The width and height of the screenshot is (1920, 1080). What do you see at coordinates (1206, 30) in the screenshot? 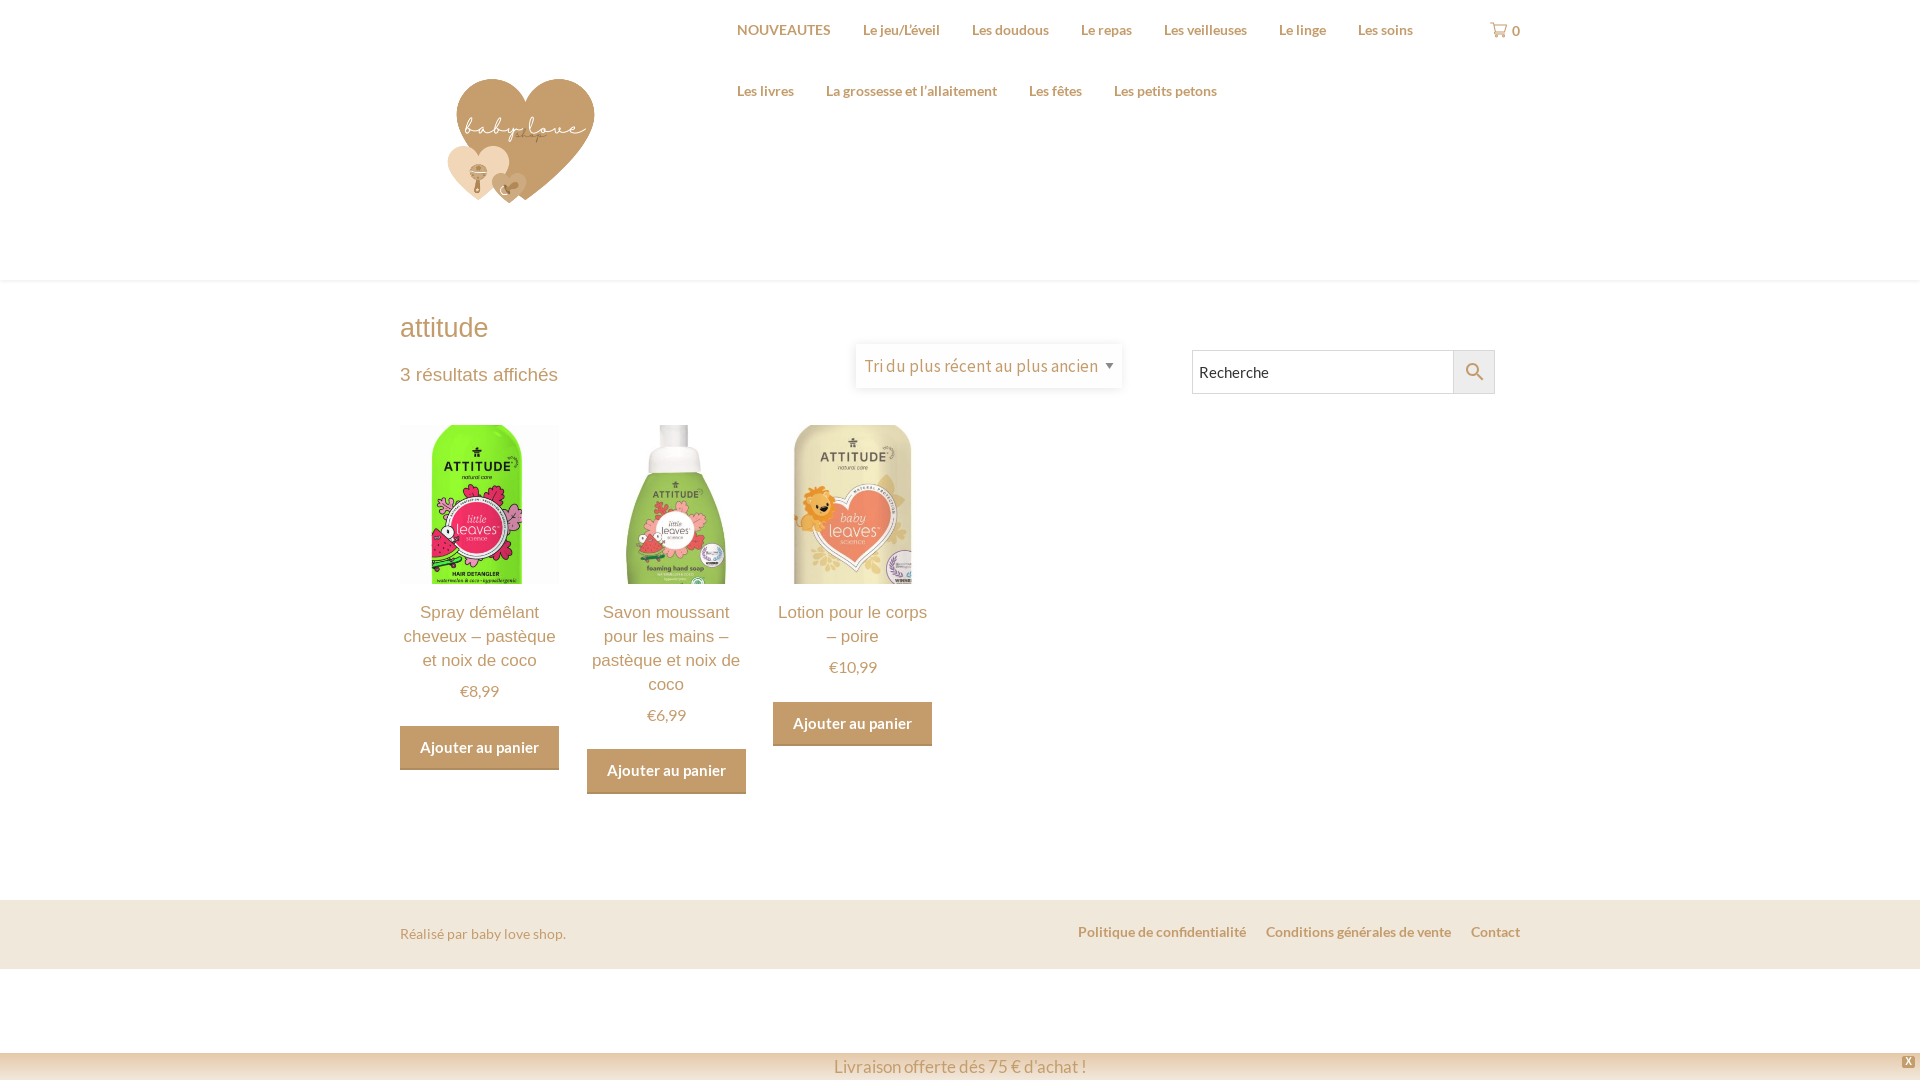
I see `Les veilleuses` at bounding box center [1206, 30].